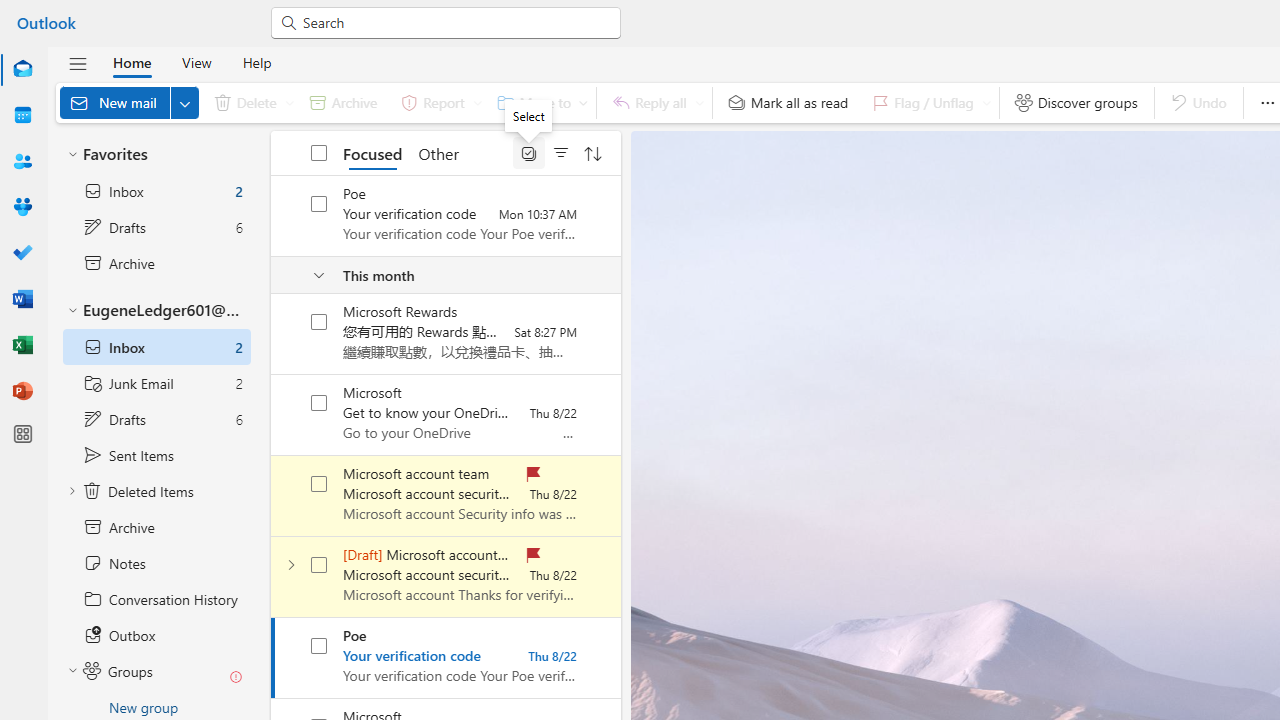  I want to click on Word, so click(22, 298).